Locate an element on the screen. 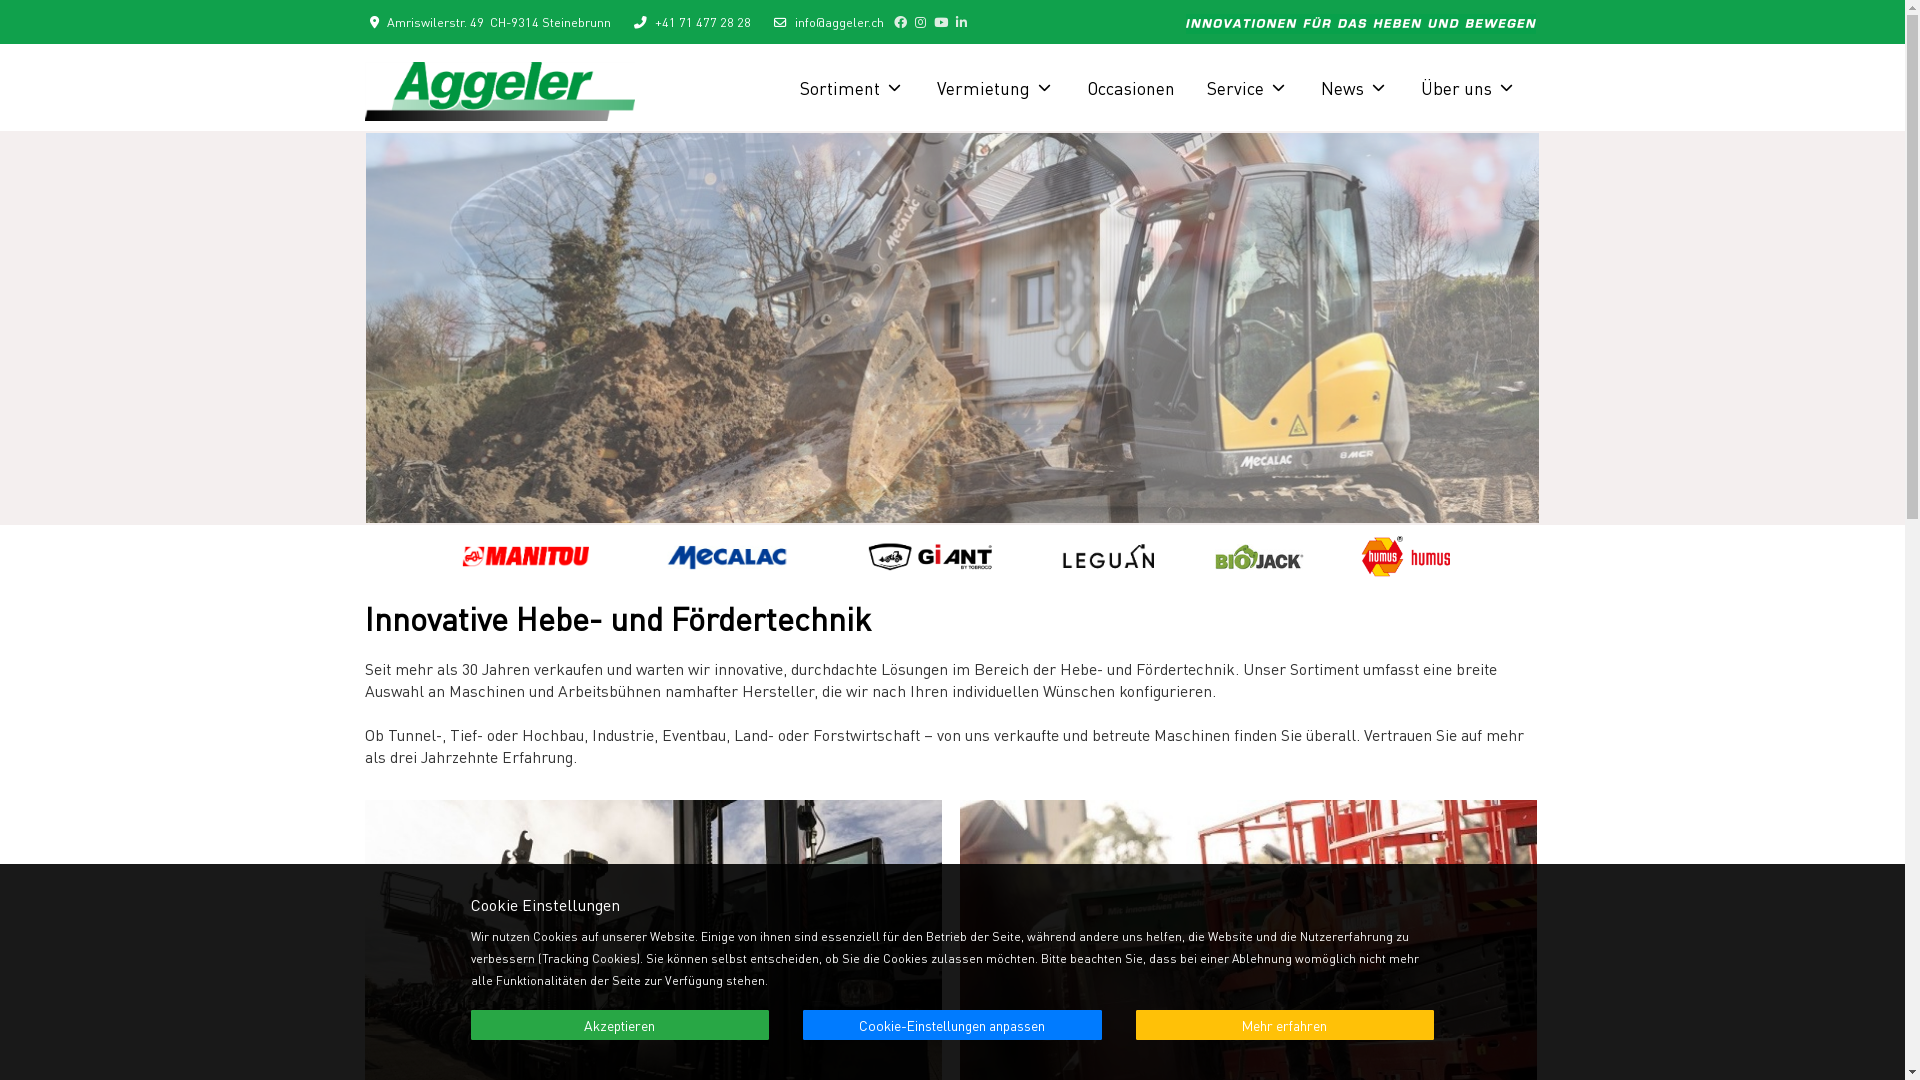 The image size is (1920, 1080). Akzeptieren is located at coordinates (620, 1025).